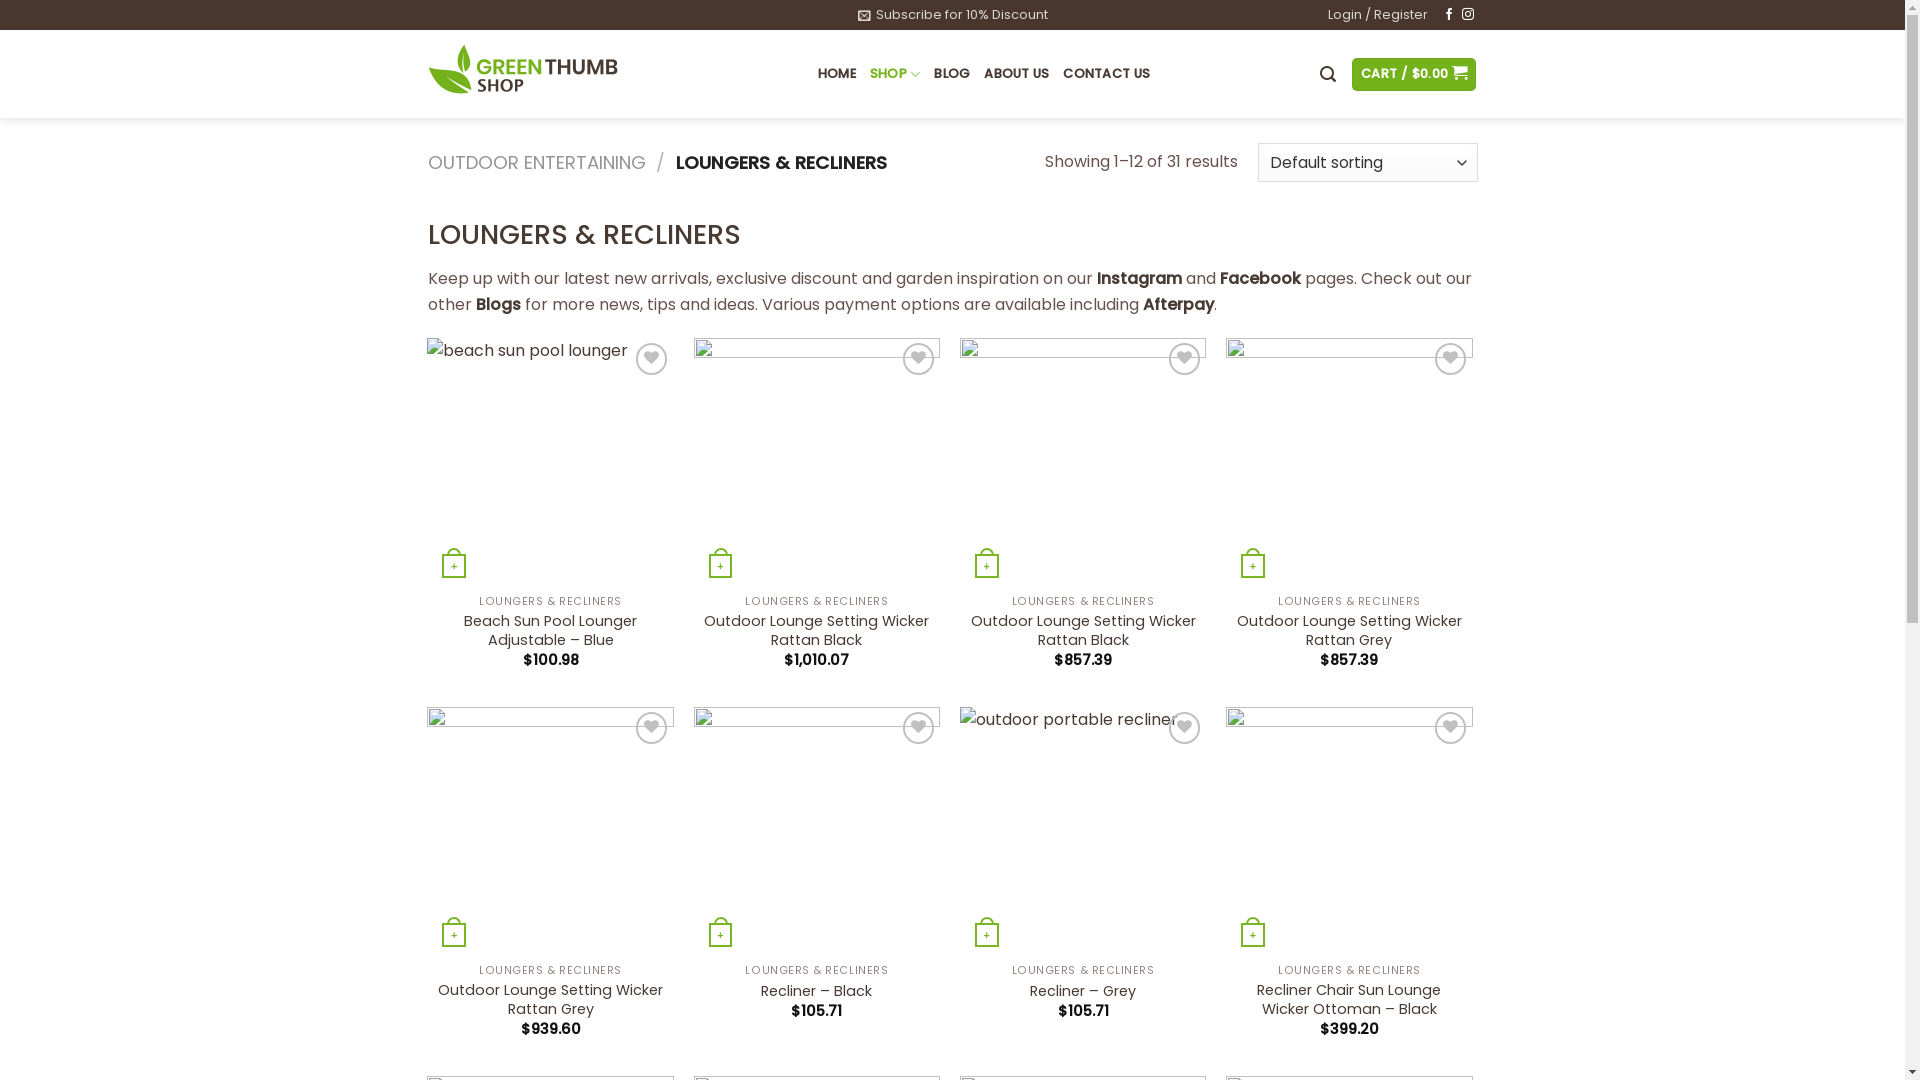 The height and width of the screenshot is (1080, 1920). Describe the element at coordinates (1106, 74) in the screenshot. I see `CONTACT US` at that location.